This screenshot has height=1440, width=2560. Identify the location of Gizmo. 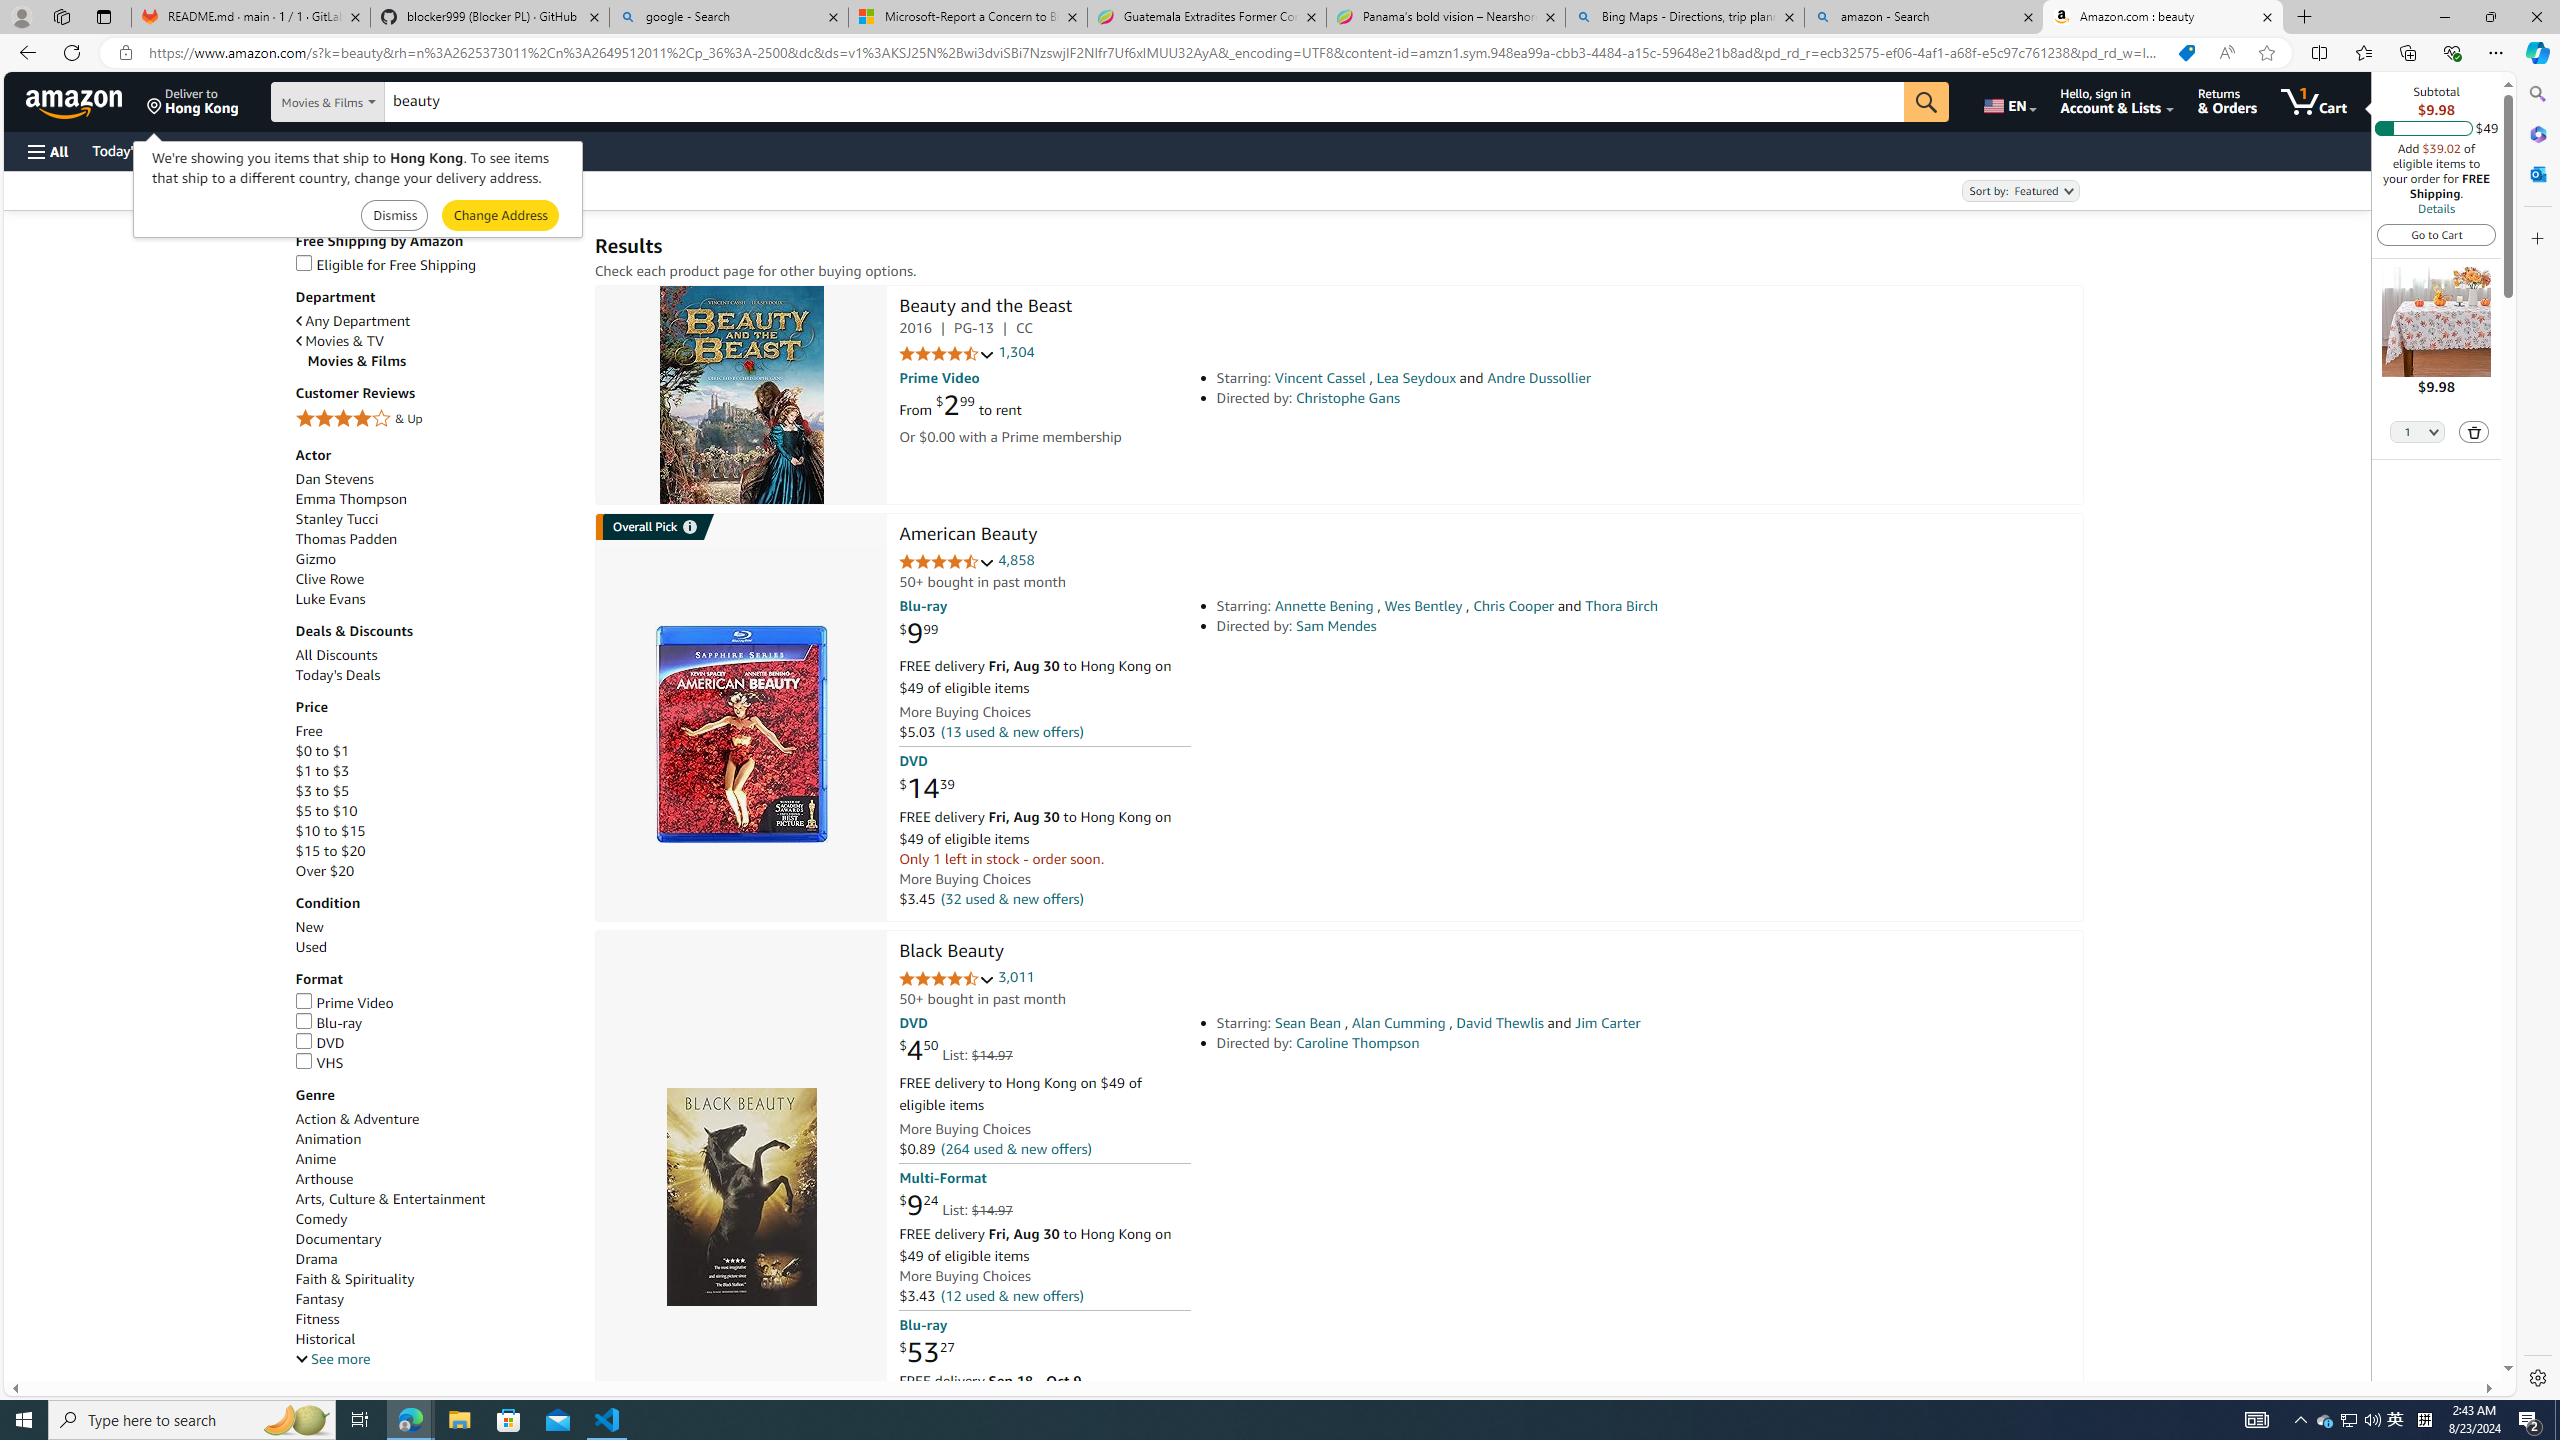
(316, 559).